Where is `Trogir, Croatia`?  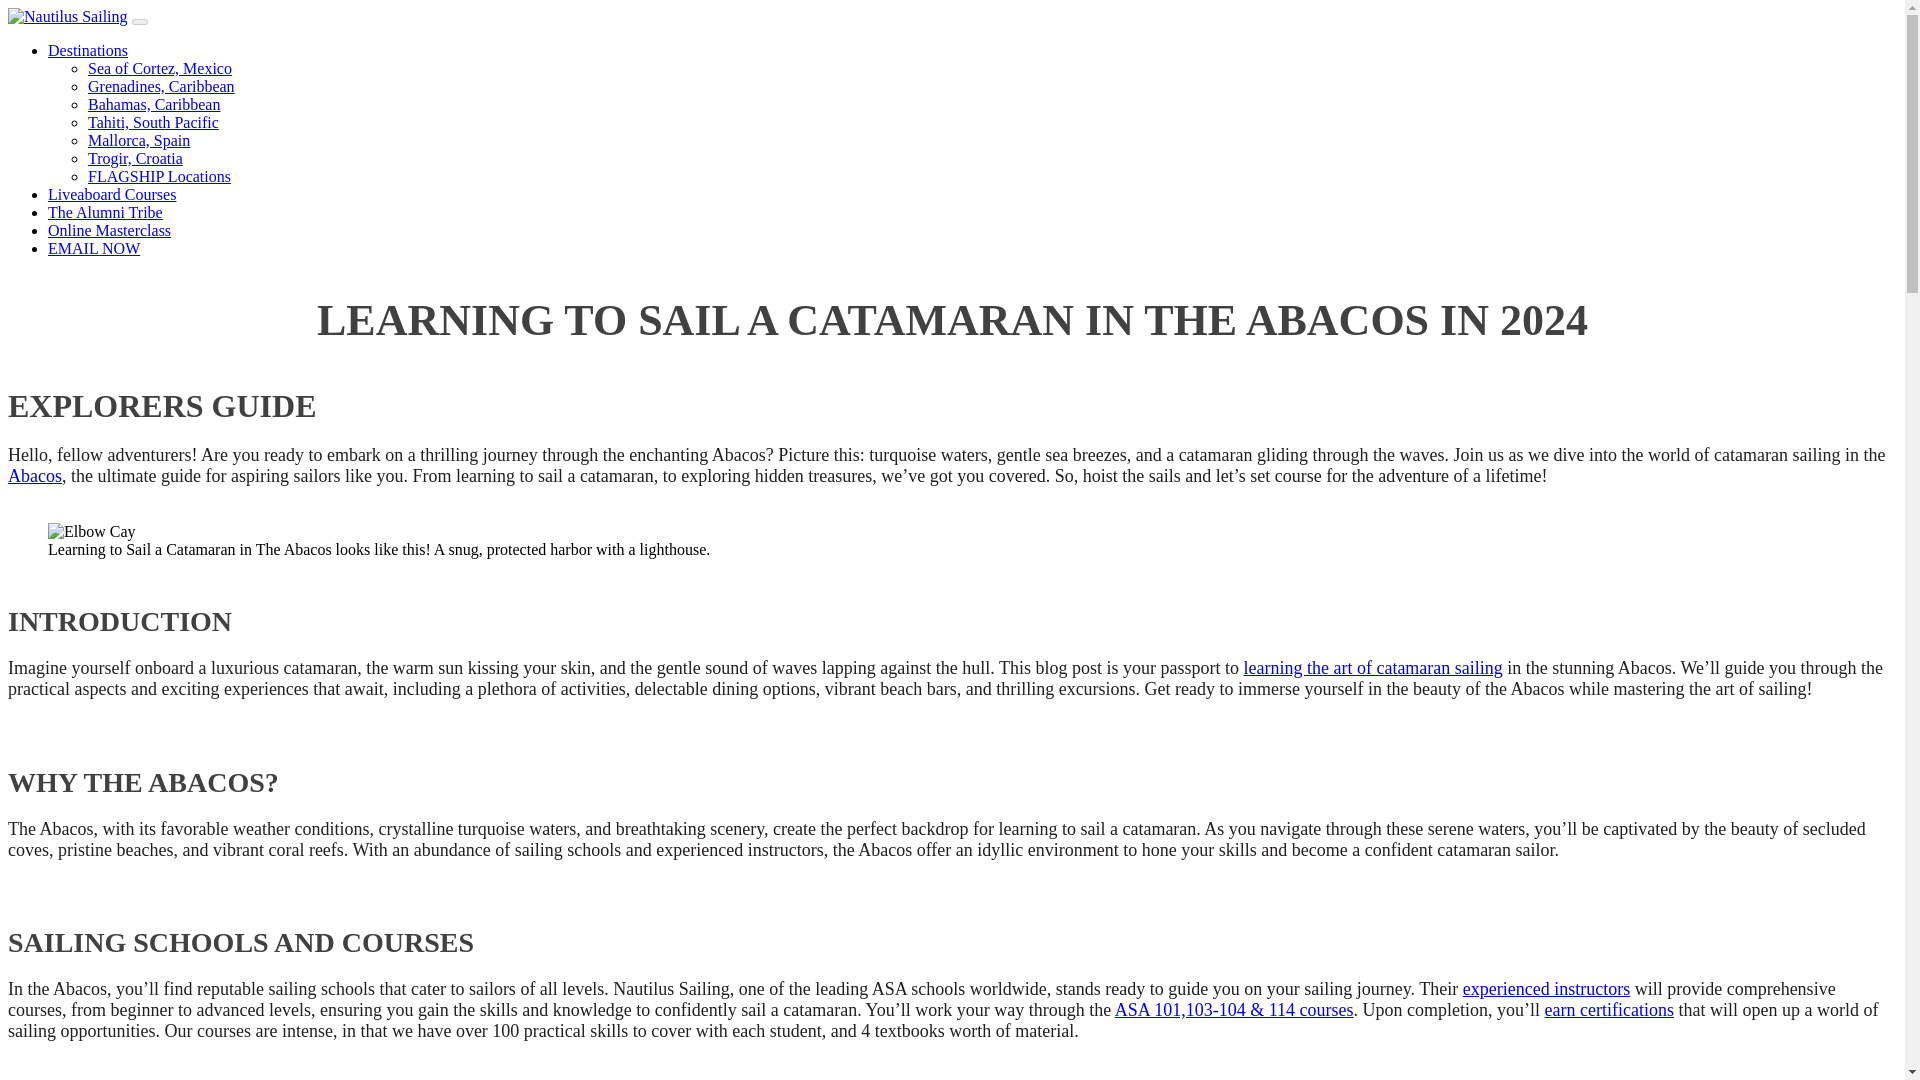
Trogir, Croatia is located at coordinates (135, 158).